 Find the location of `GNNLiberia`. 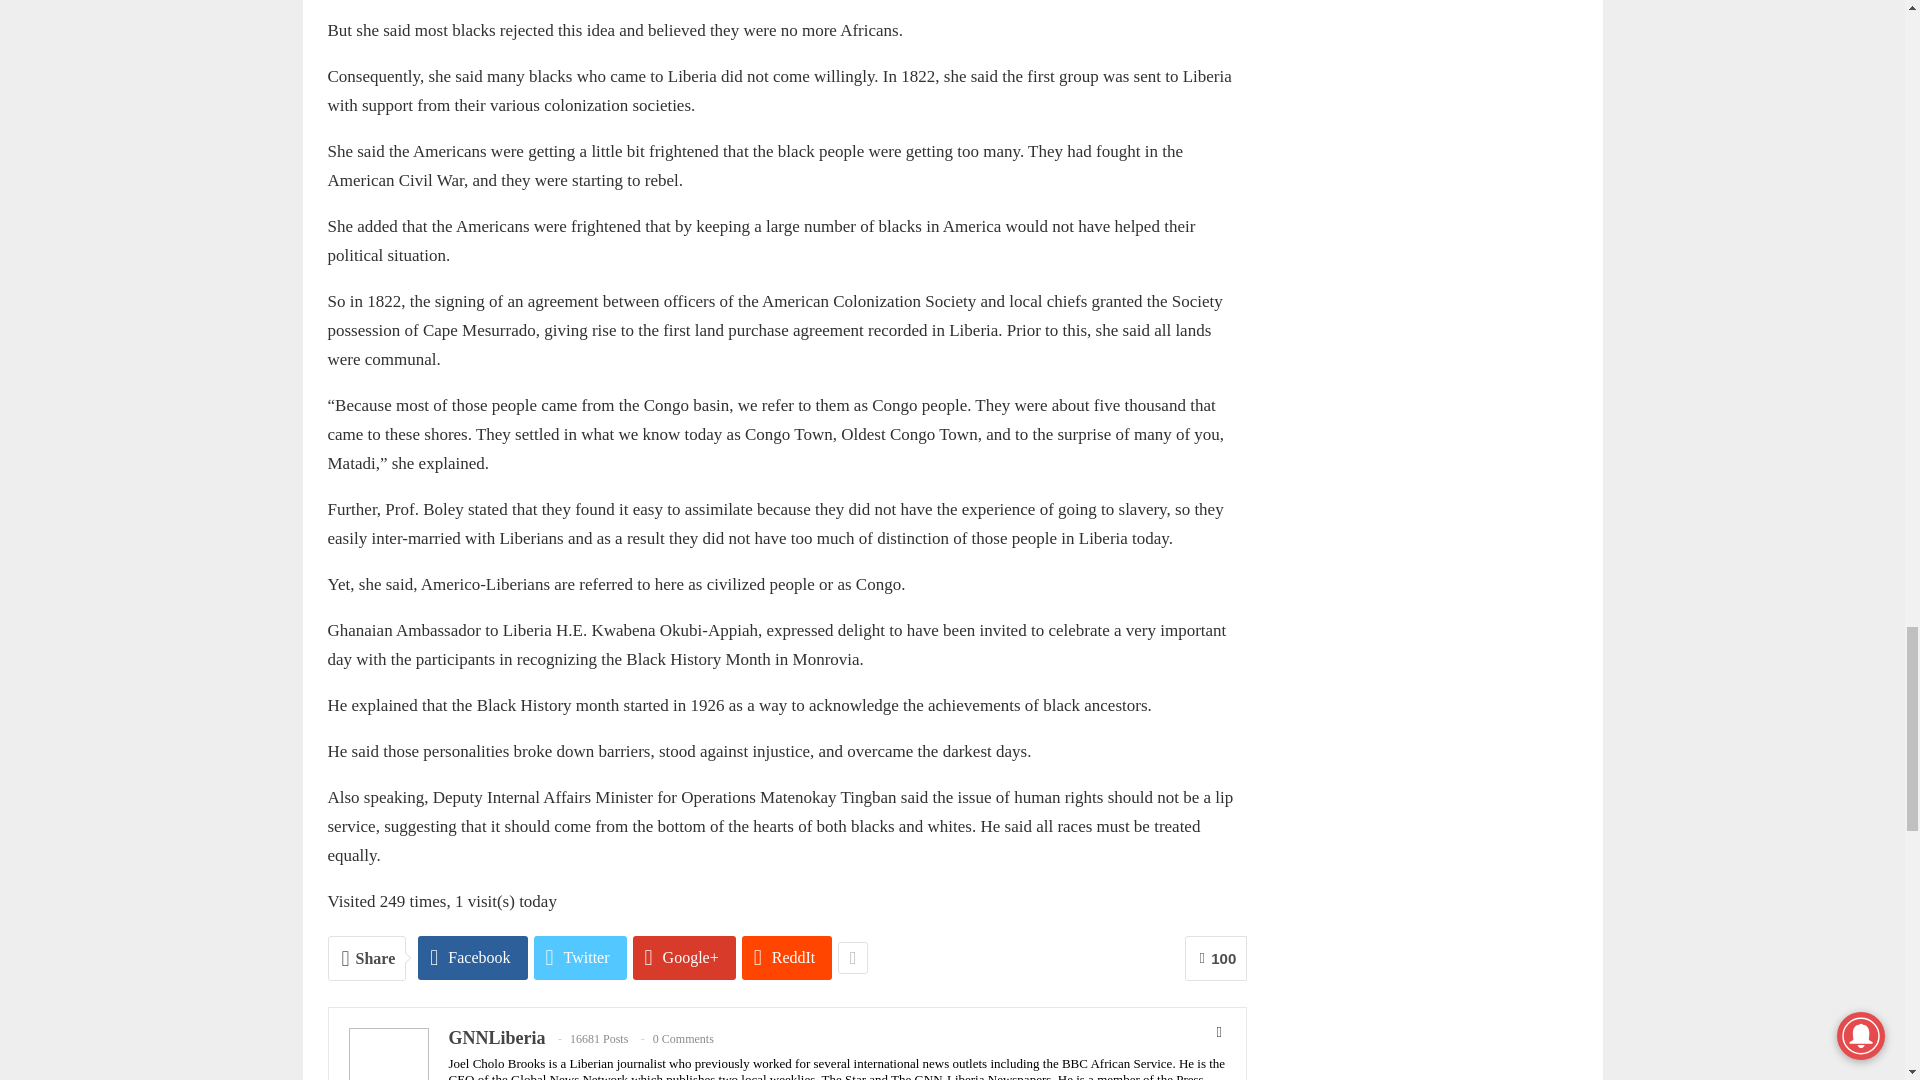

GNNLiberia is located at coordinates (496, 1038).